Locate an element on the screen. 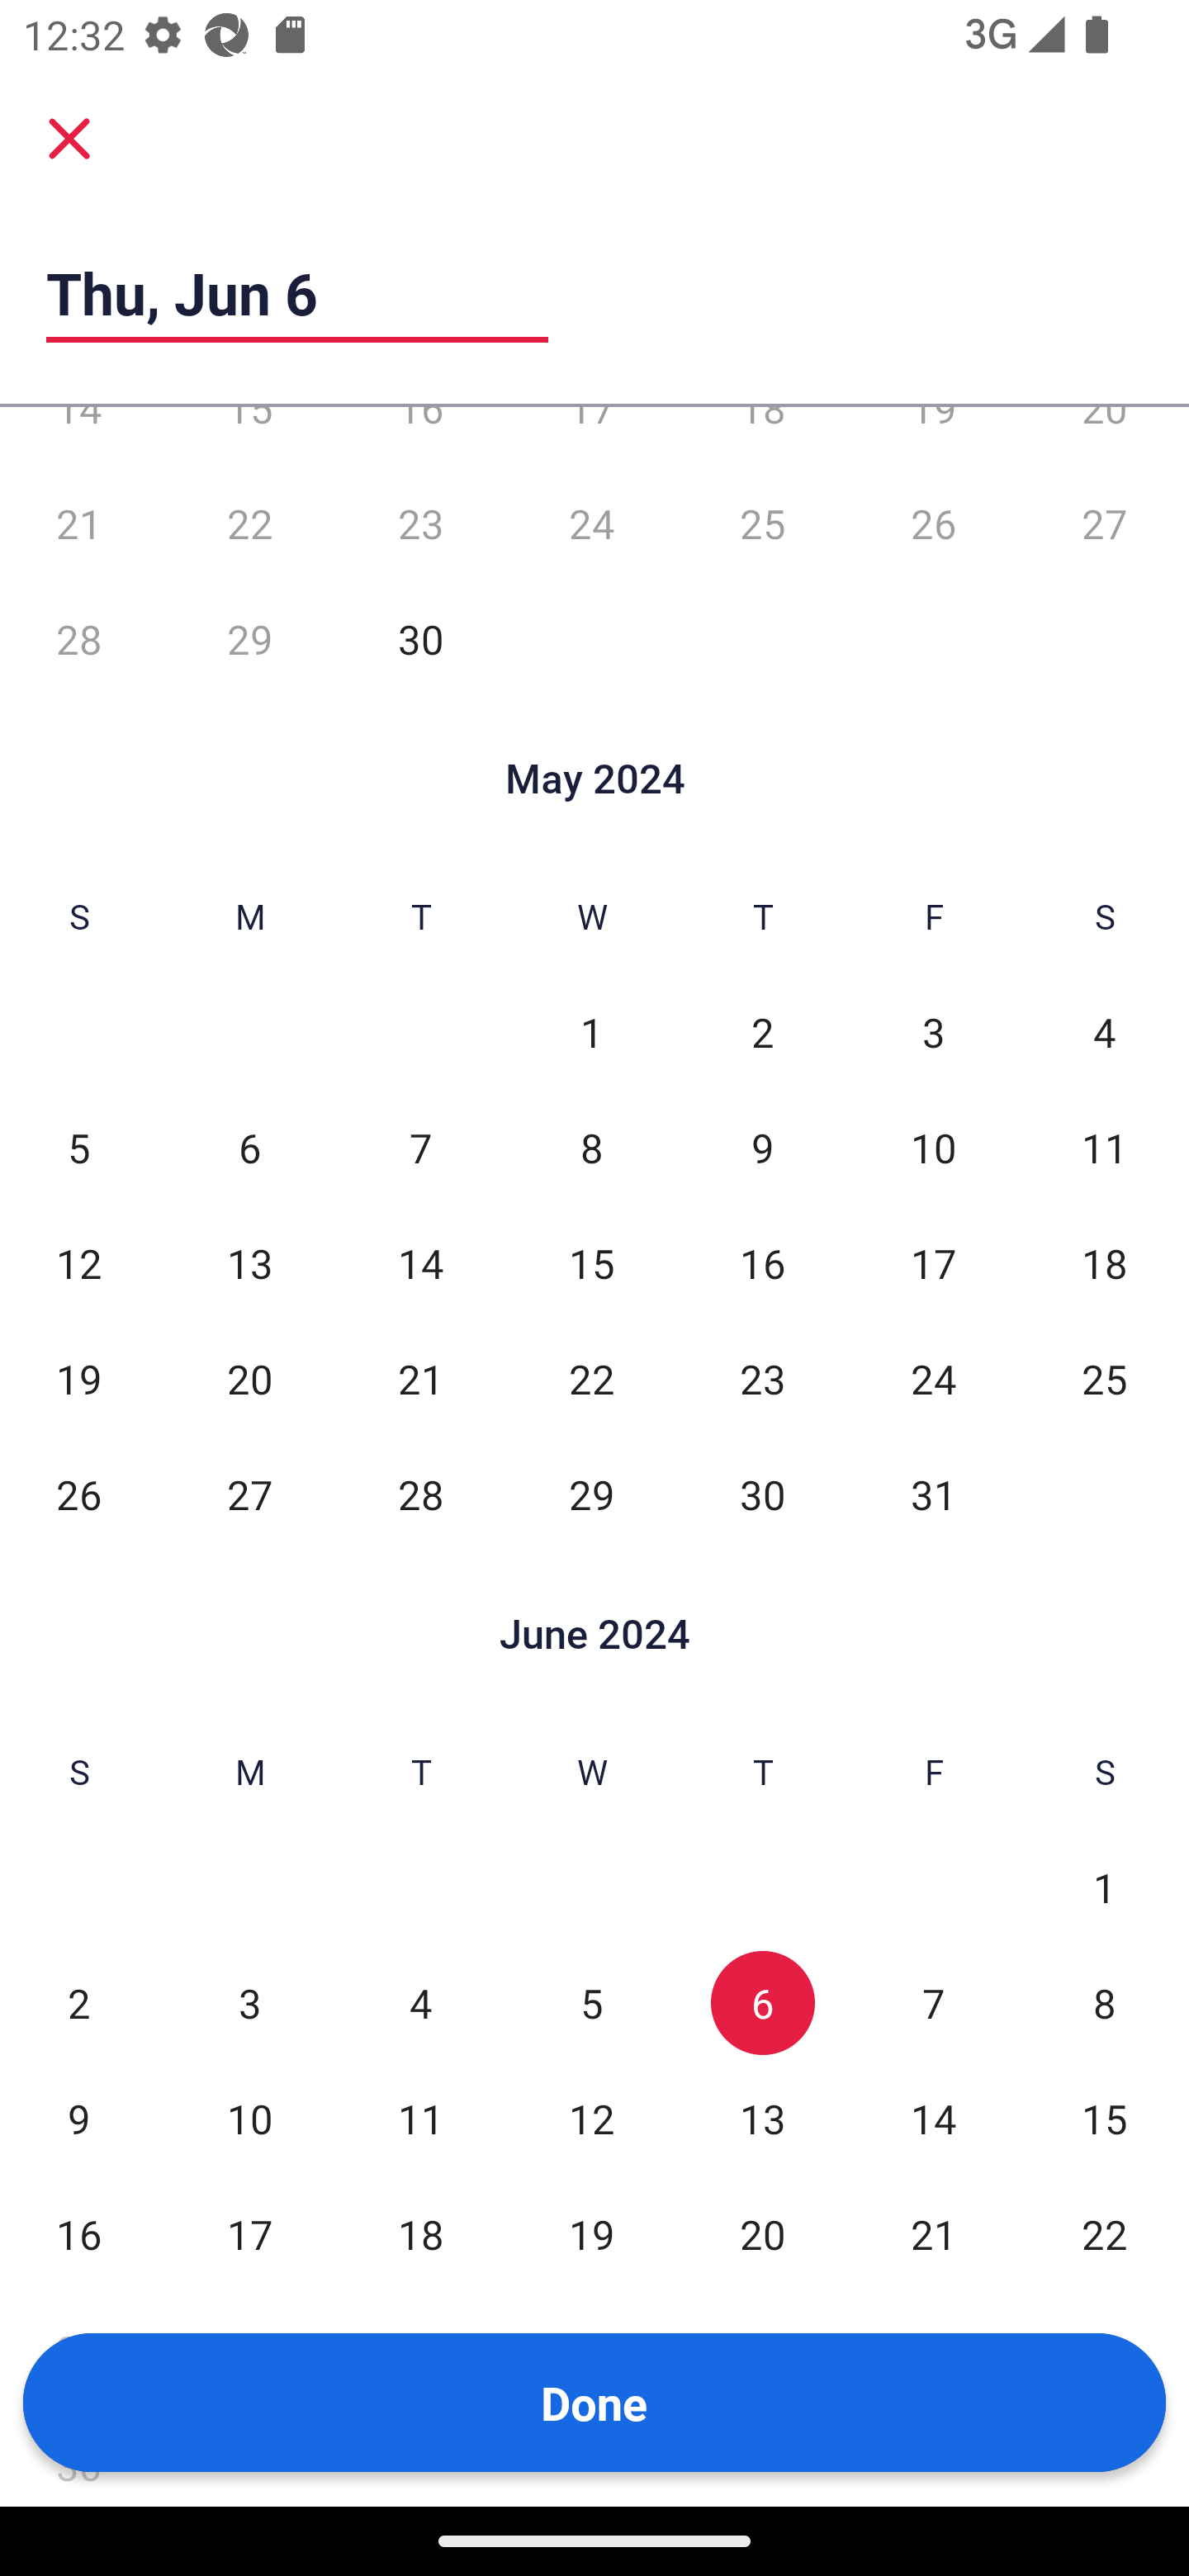 The height and width of the screenshot is (2576, 1189). 6 Thu, Jun 6, Selected is located at coordinates (762, 2003).